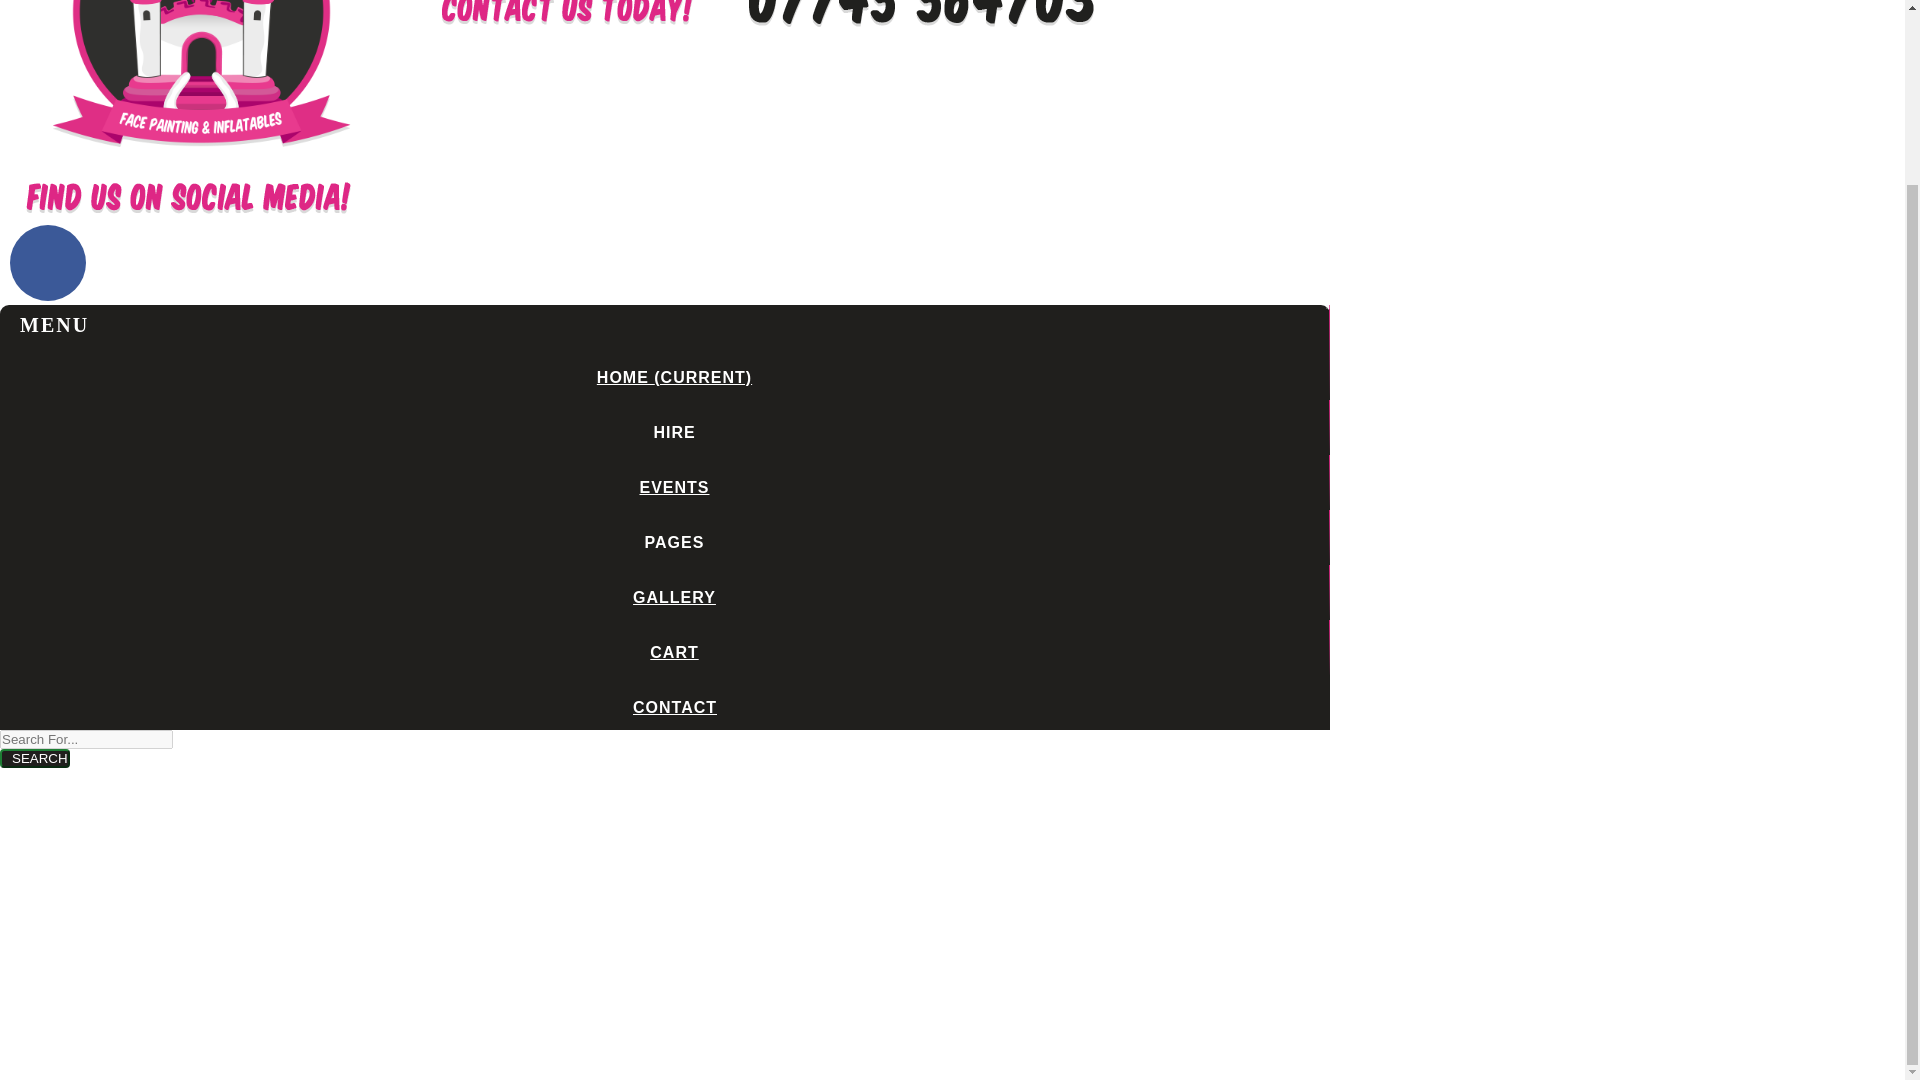 The width and height of the screenshot is (1920, 1080). What do you see at coordinates (34, 758) in the screenshot?
I see `SEARCH` at bounding box center [34, 758].